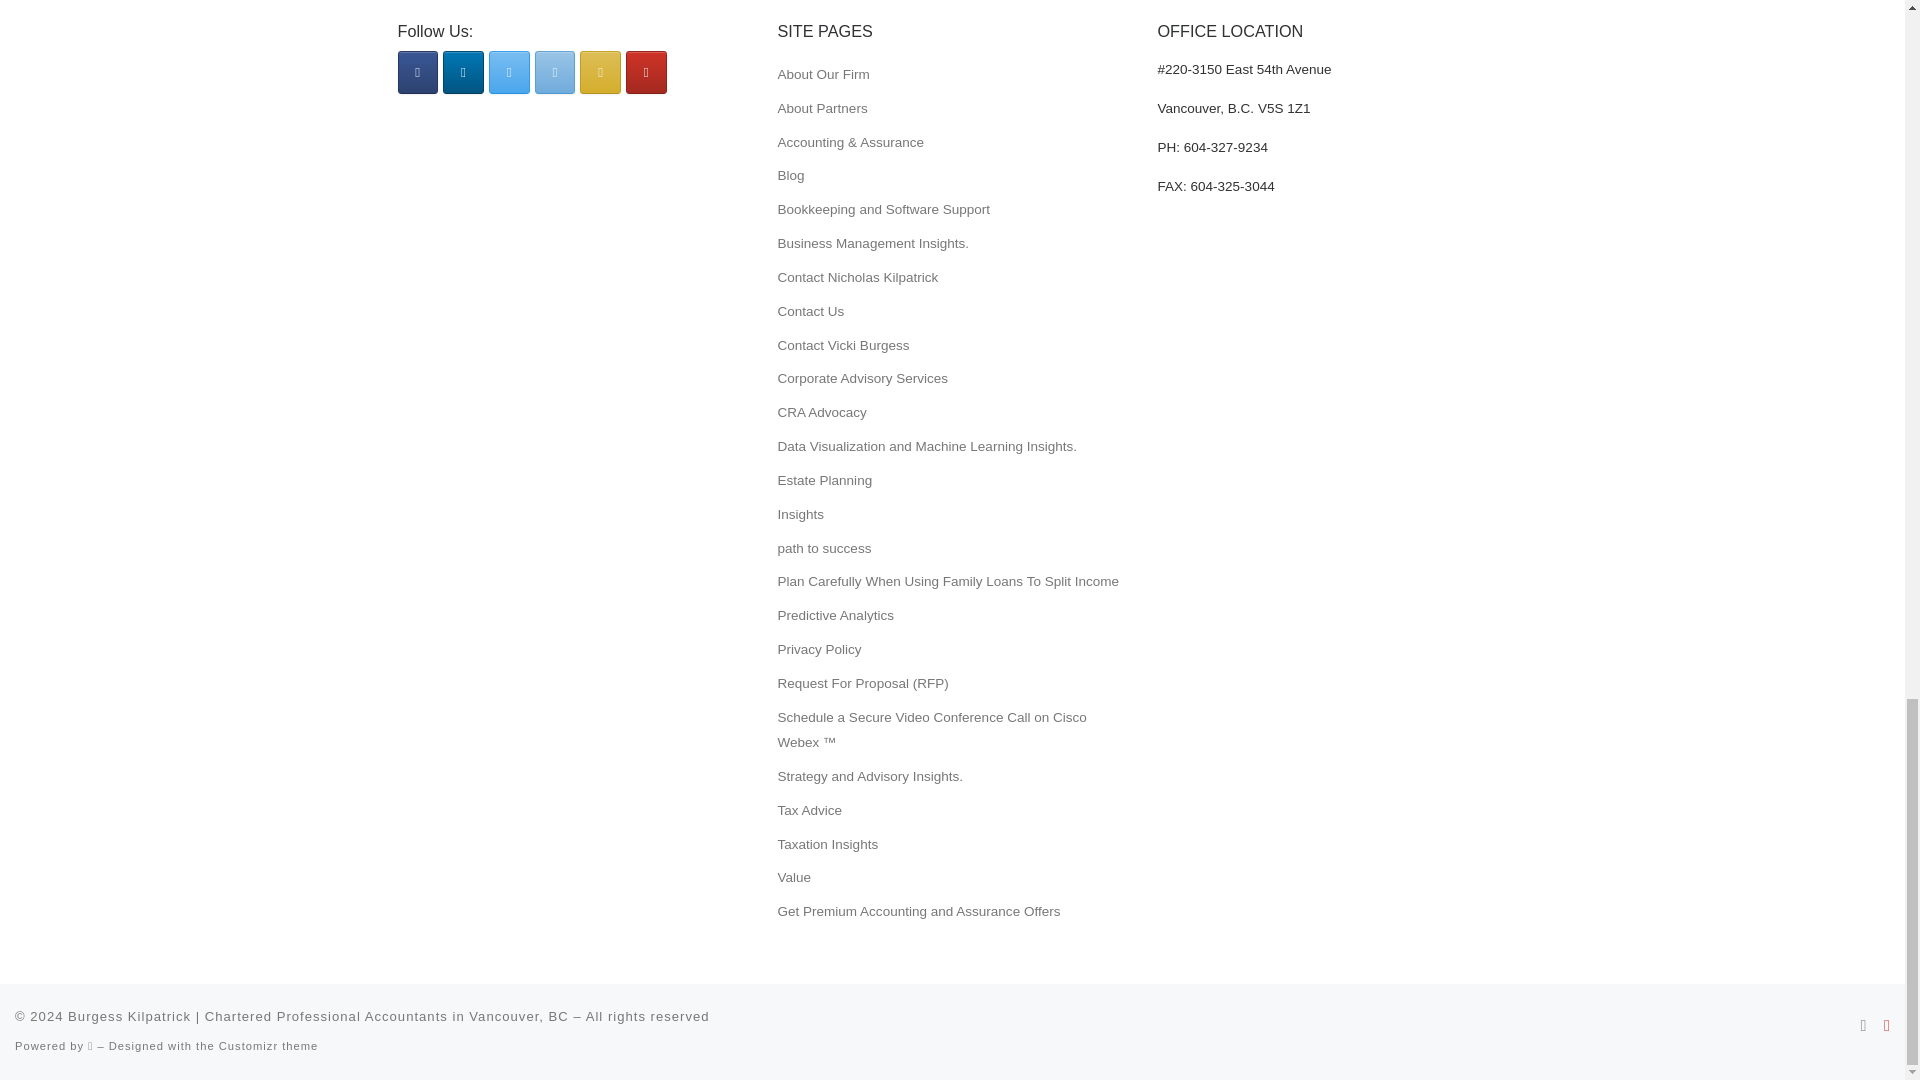 Image resolution: width=1920 pixels, height=1080 pixels. Describe the element at coordinates (556, 72) in the screenshot. I see `Nicholas Kilpatrick` at that location.